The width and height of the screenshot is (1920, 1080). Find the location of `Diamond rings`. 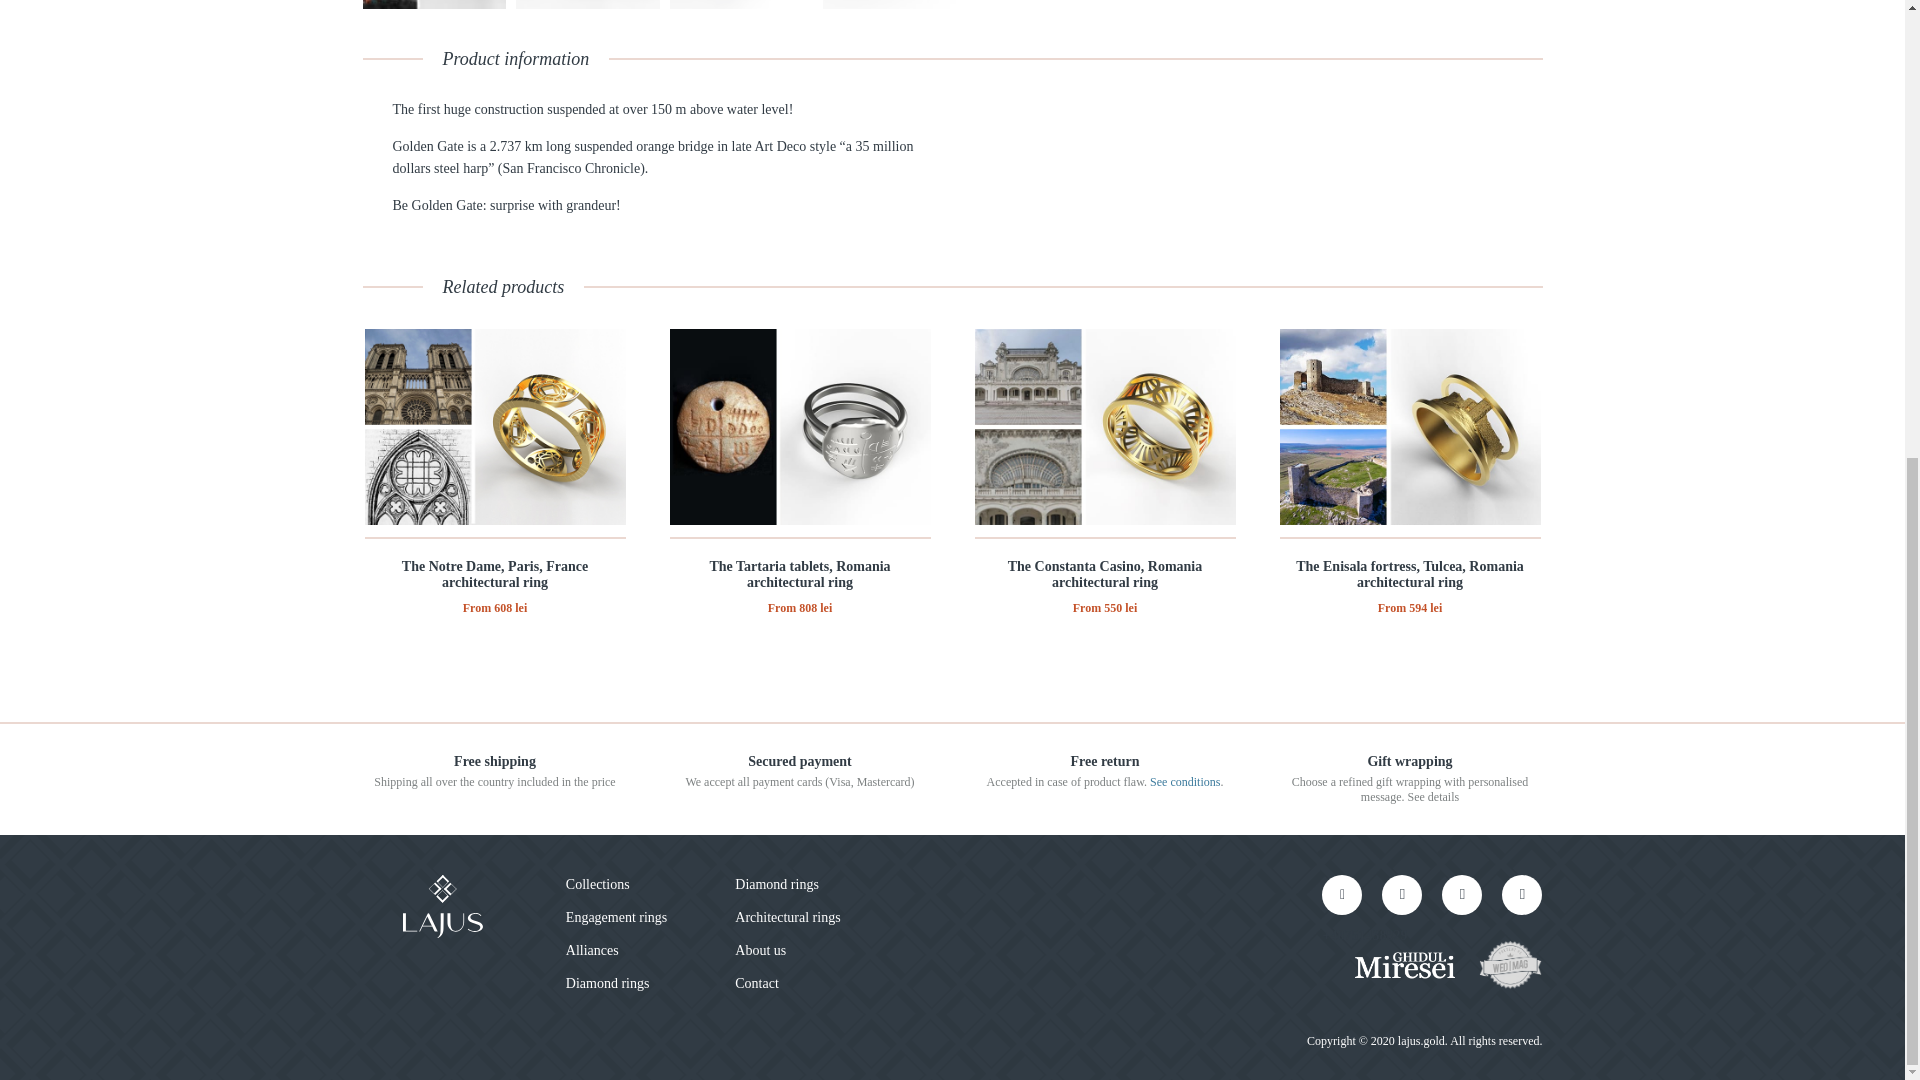

Diamond rings is located at coordinates (608, 984).